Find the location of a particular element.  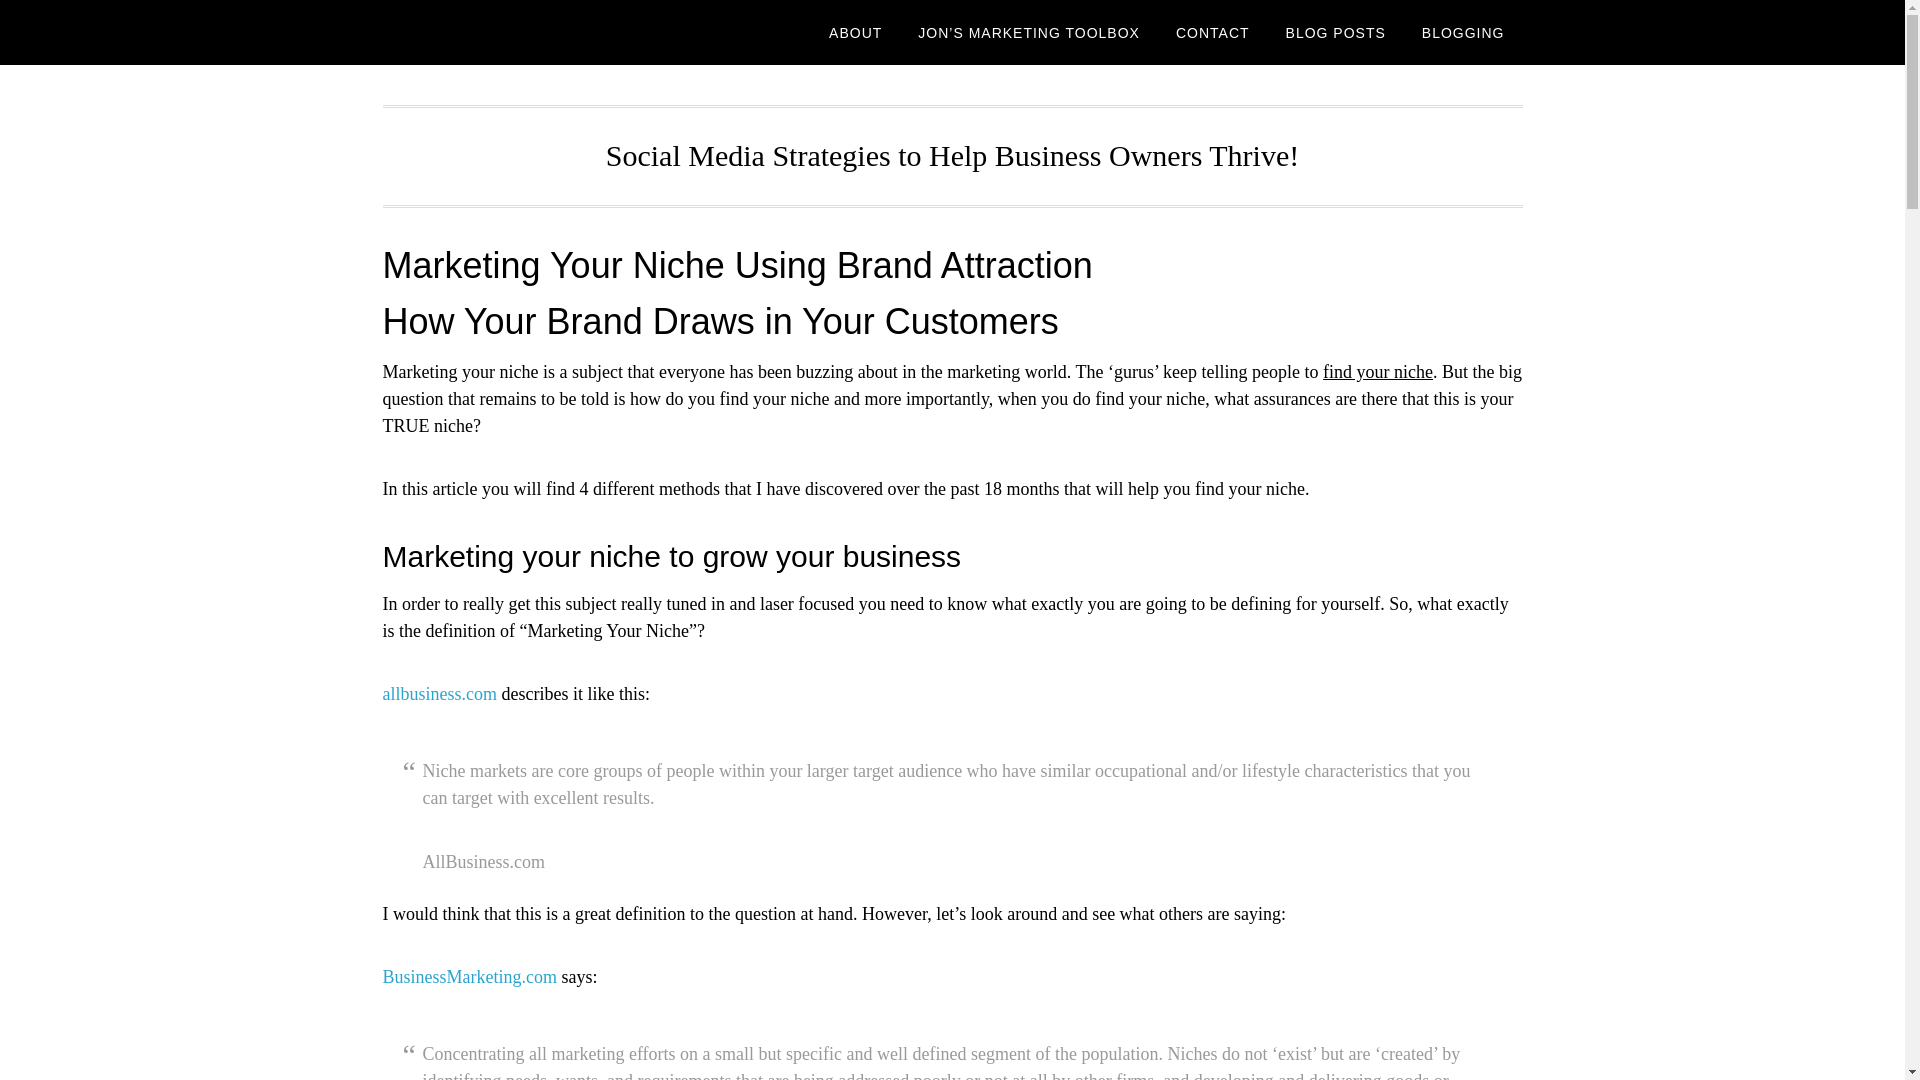

BLOGGING is located at coordinates (1462, 32).